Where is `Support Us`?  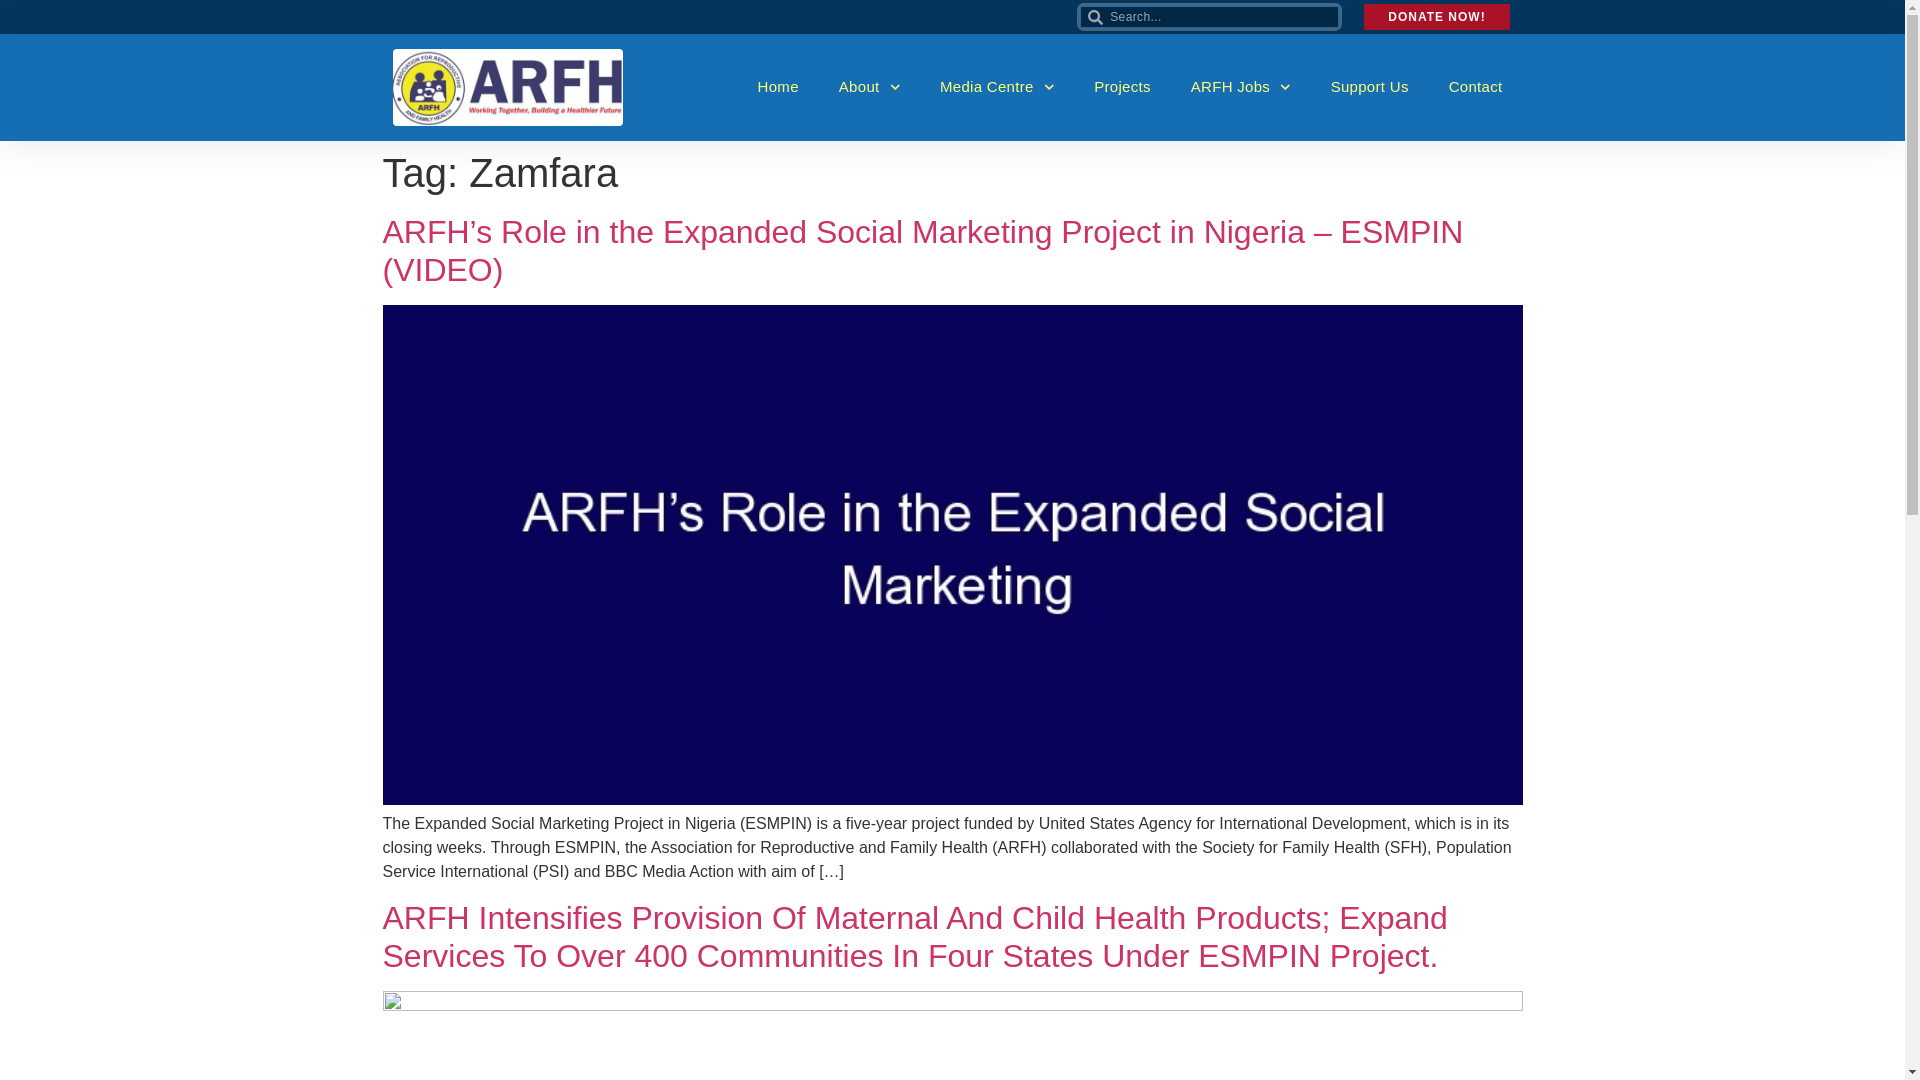
Support Us is located at coordinates (1370, 86).